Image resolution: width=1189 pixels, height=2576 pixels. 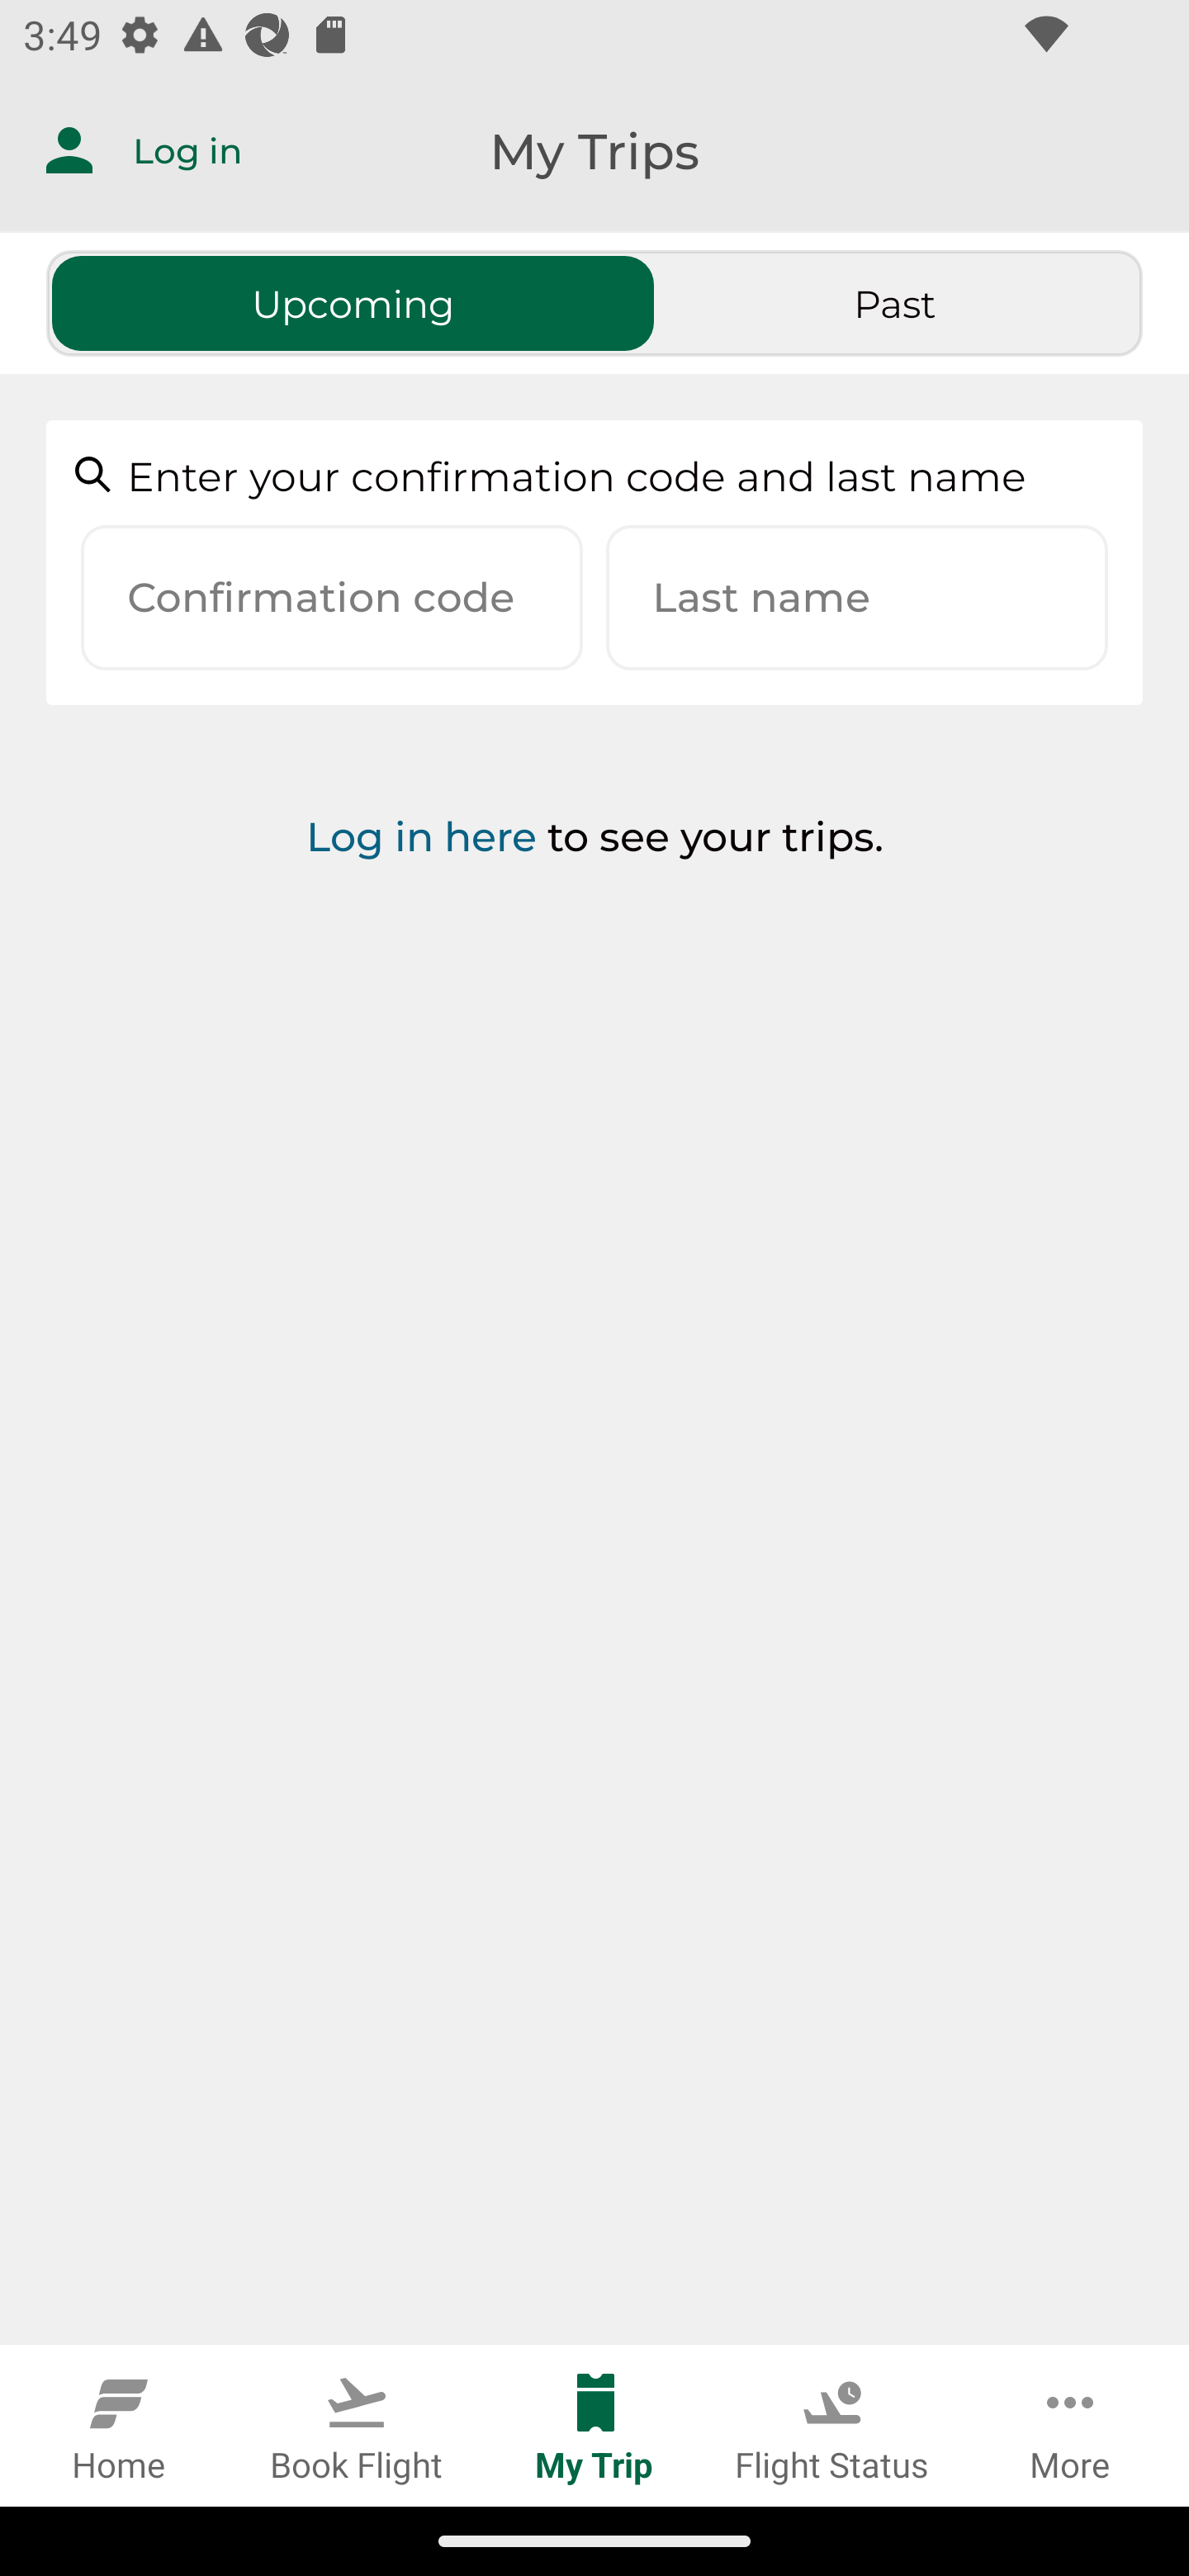 What do you see at coordinates (353, 302) in the screenshot?
I see `Upcoming` at bounding box center [353, 302].